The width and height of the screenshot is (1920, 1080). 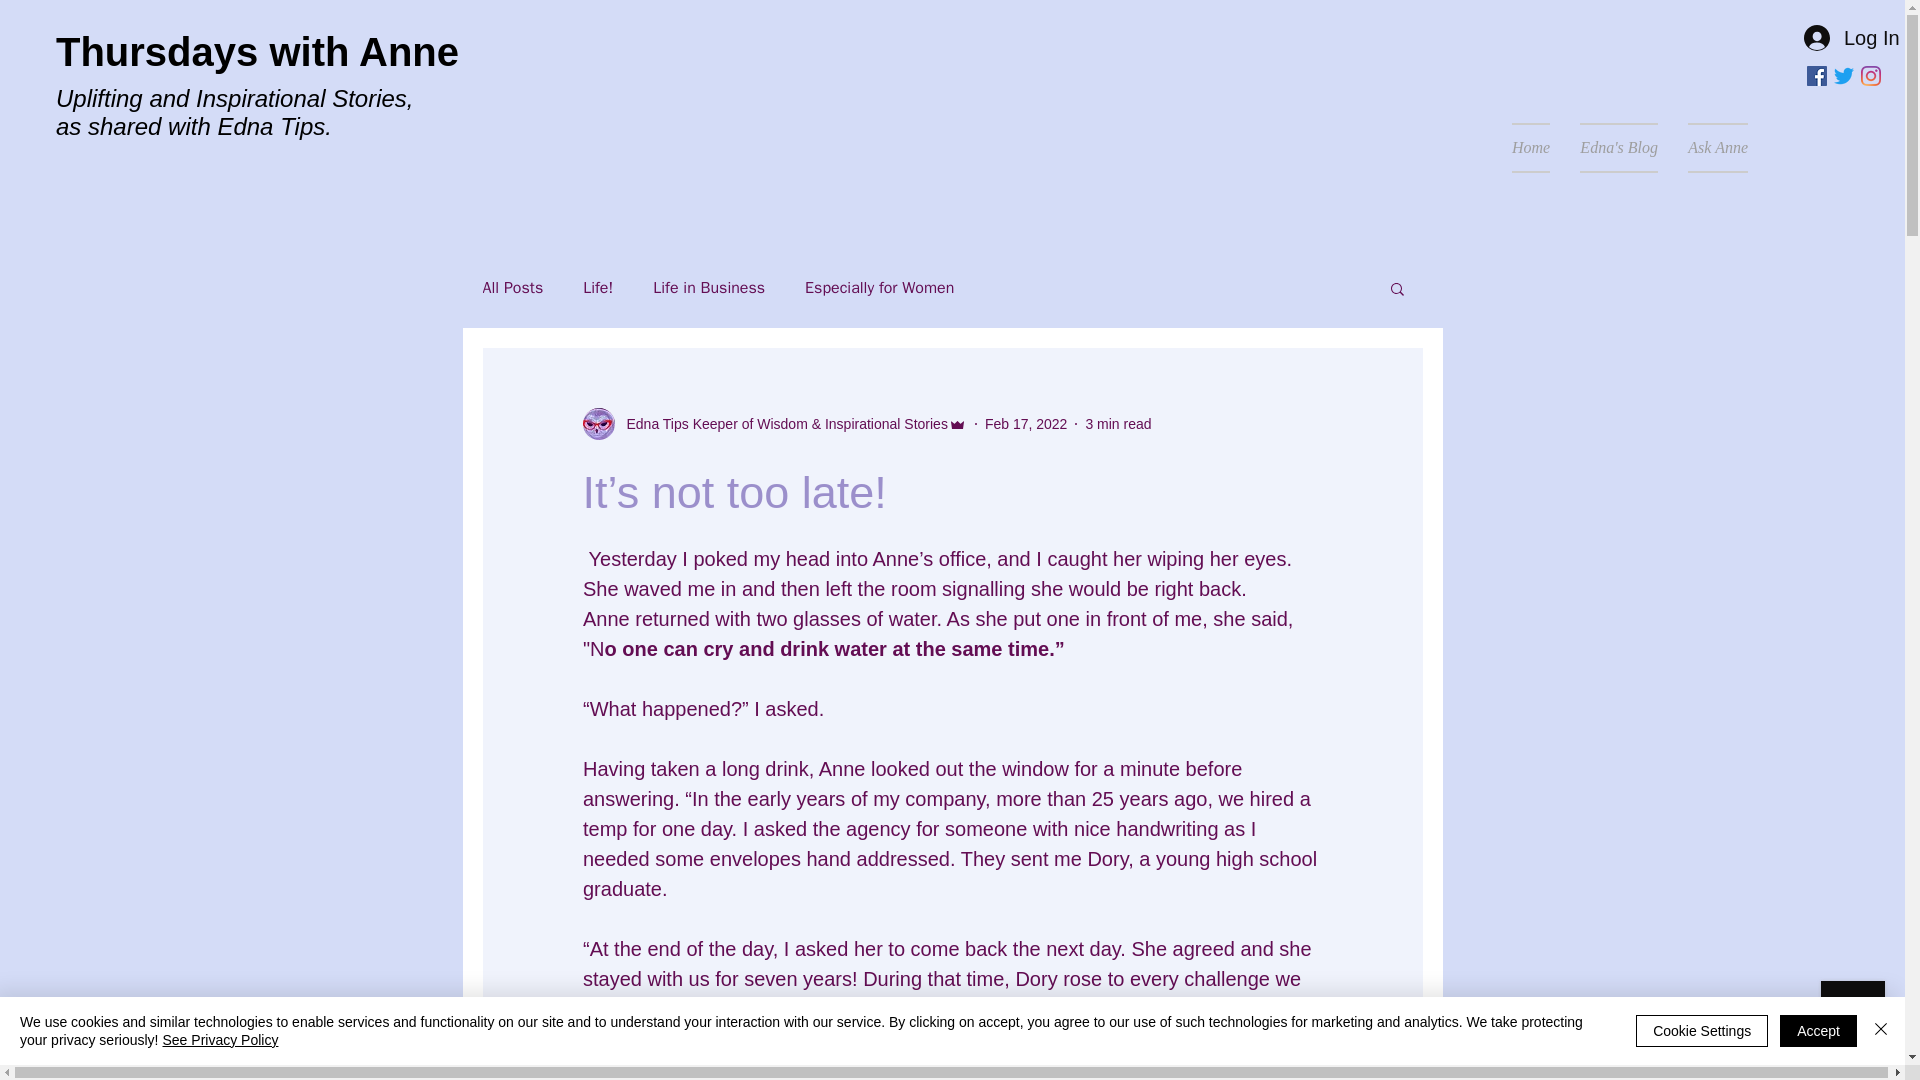 What do you see at coordinates (1618, 148) in the screenshot?
I see `Edna's Blog` at bounding box center [1618, 148].